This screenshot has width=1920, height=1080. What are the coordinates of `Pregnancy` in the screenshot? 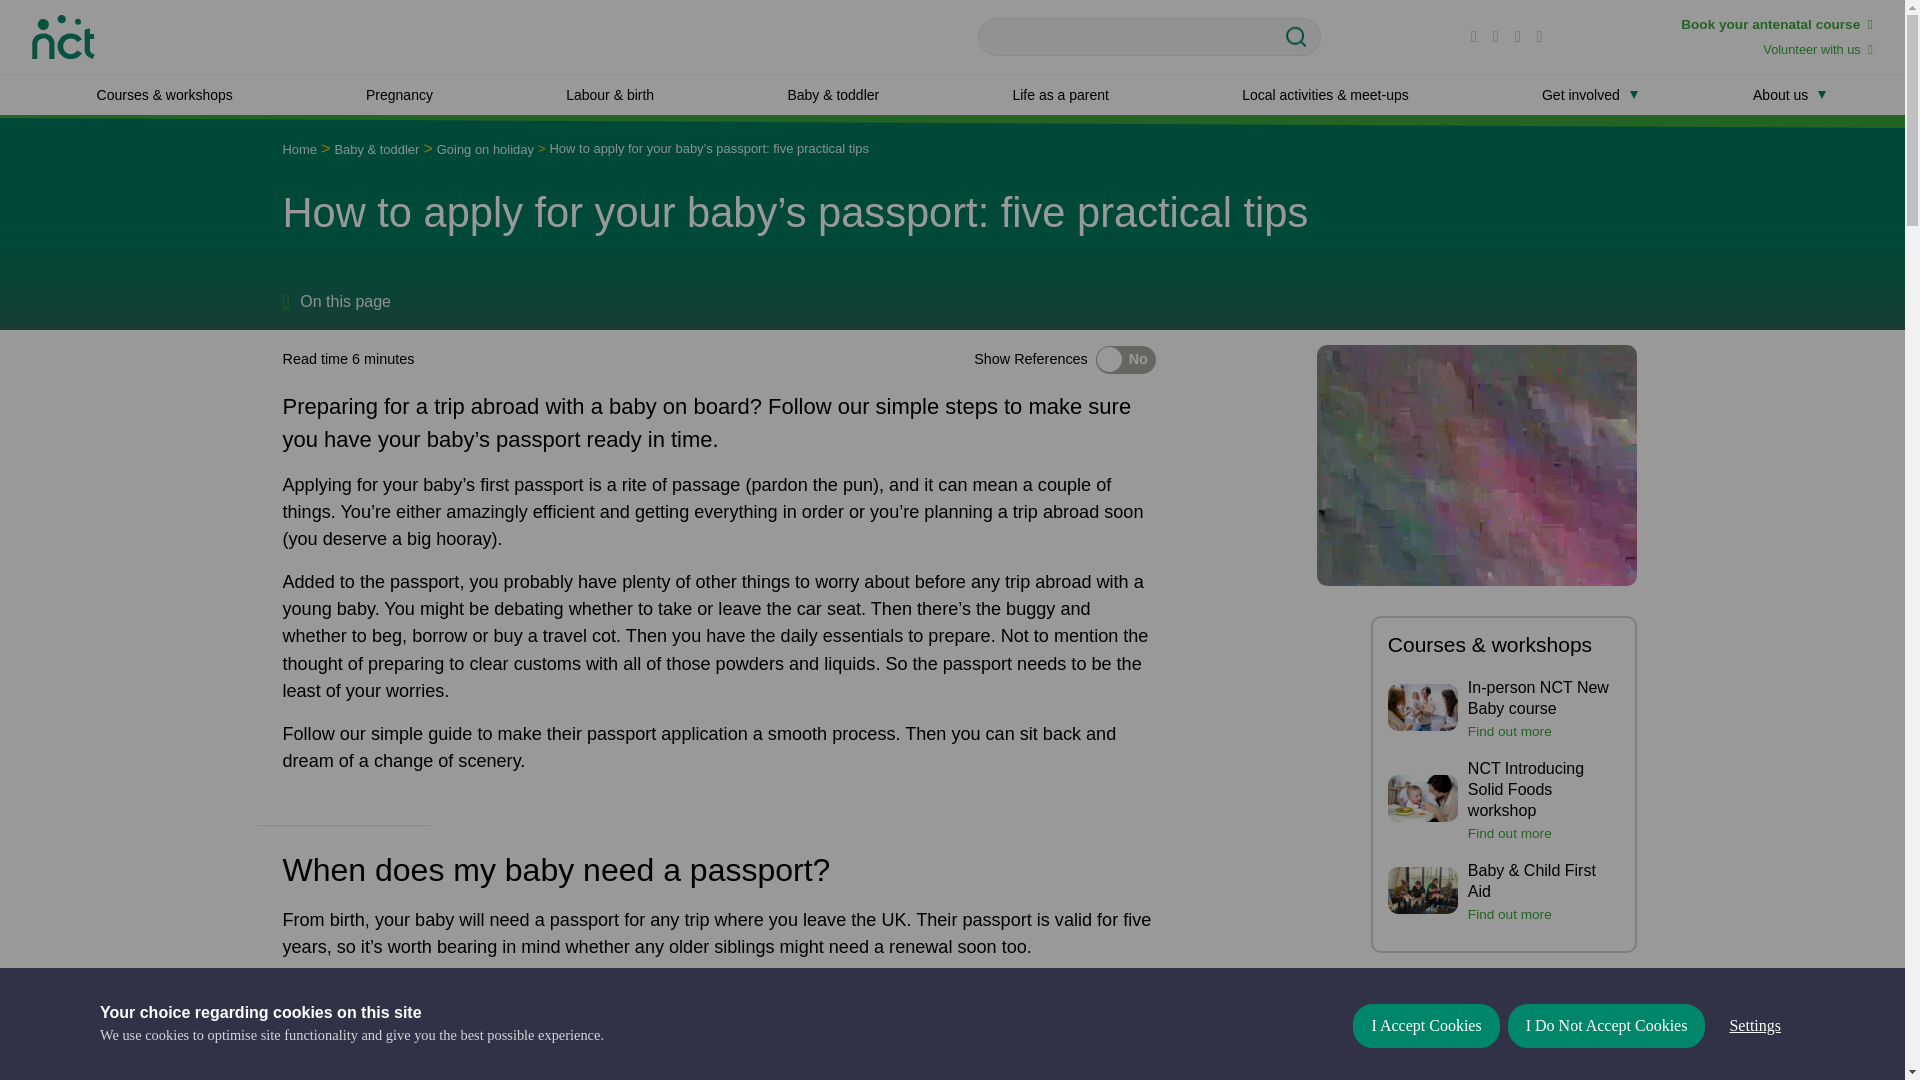 It's located at (399, 94).